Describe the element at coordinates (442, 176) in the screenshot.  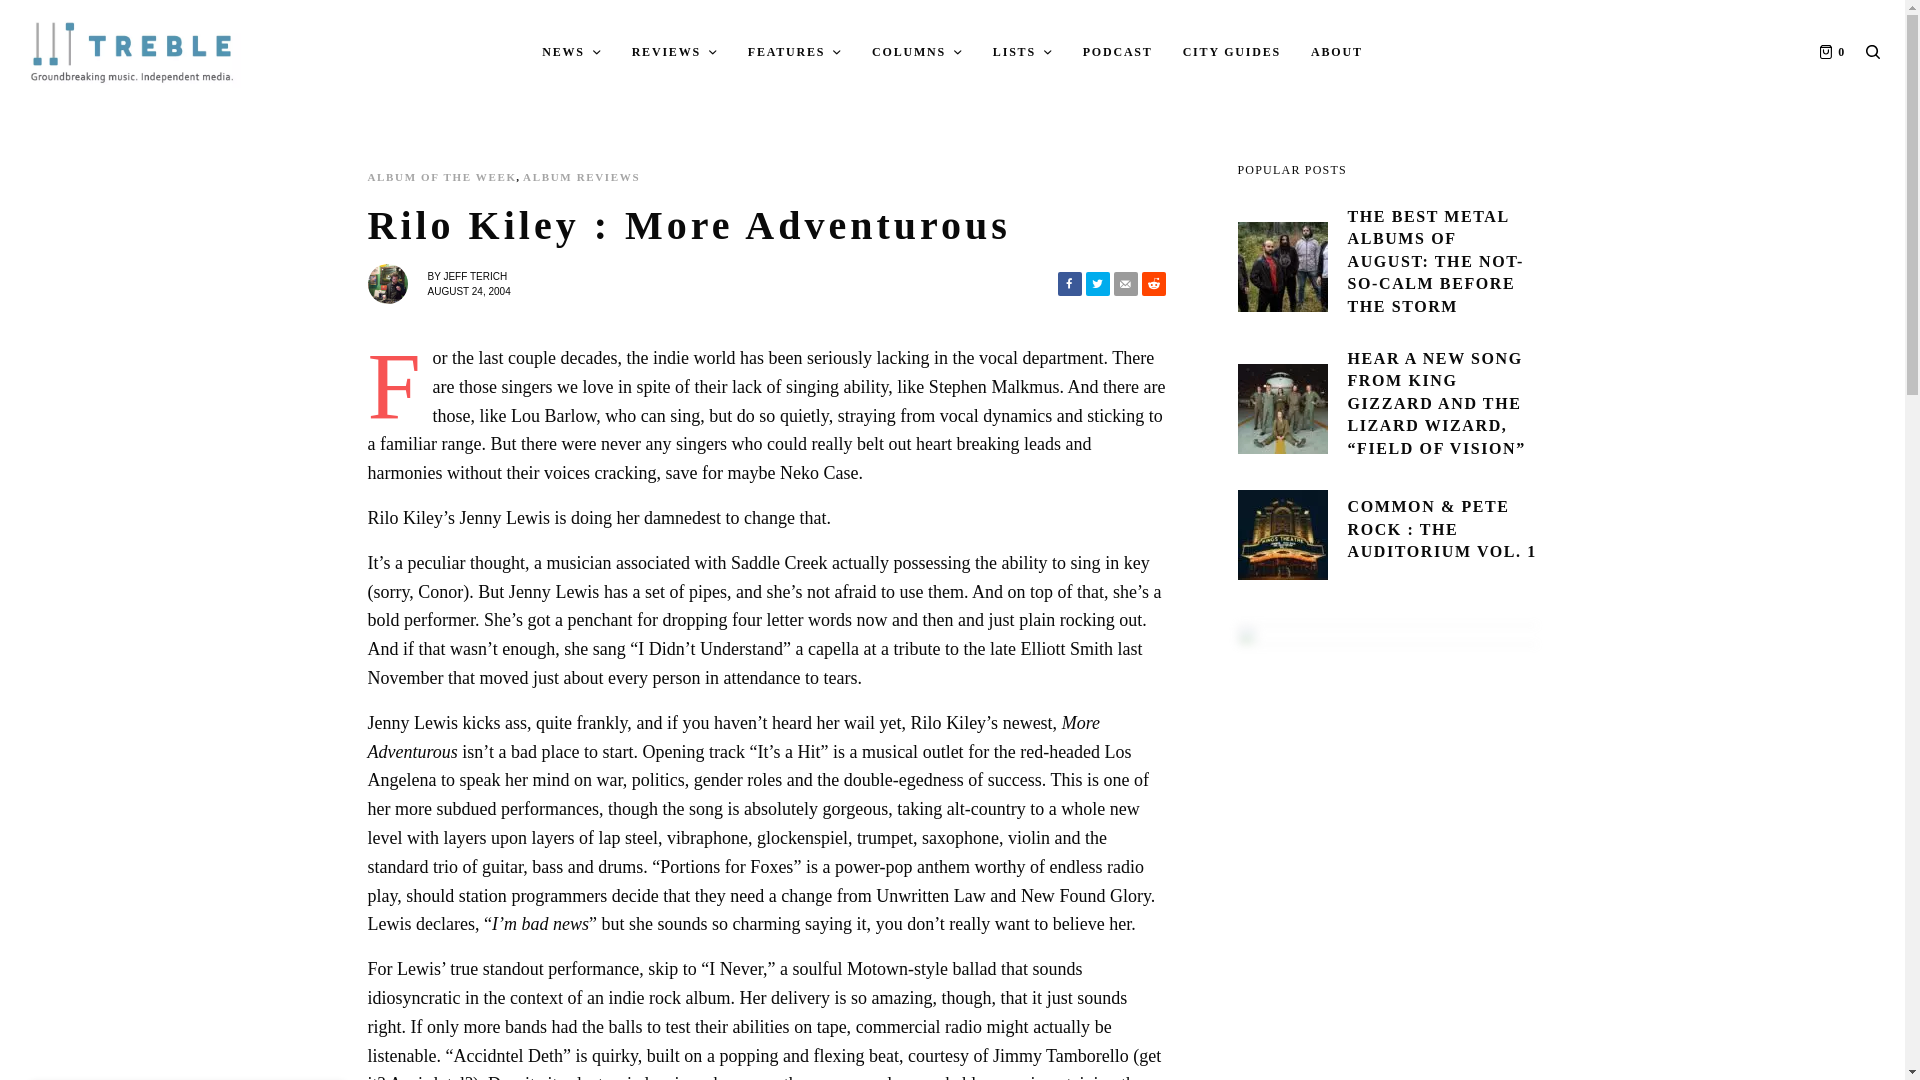
I see `ALBUM OF THE WEEK` at that location.